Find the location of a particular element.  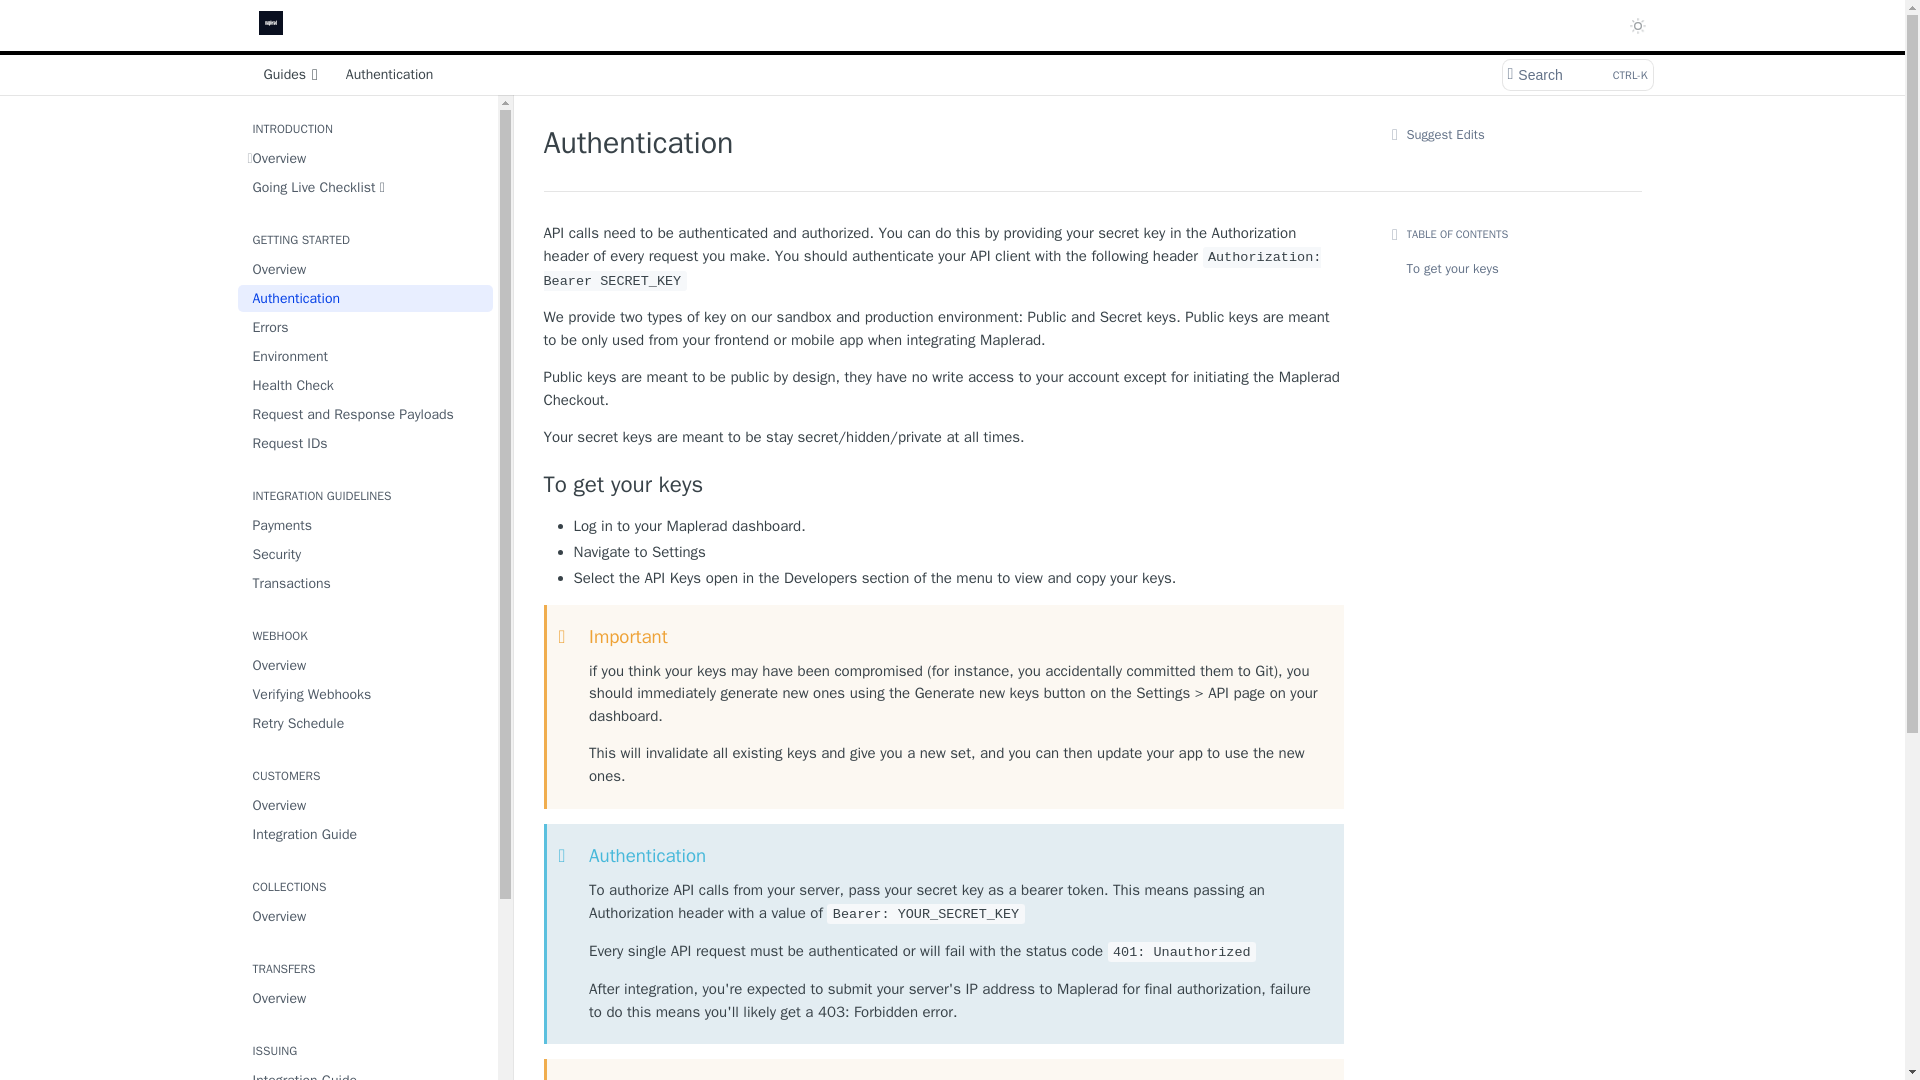

Environment is located at coordinates (366, 356).